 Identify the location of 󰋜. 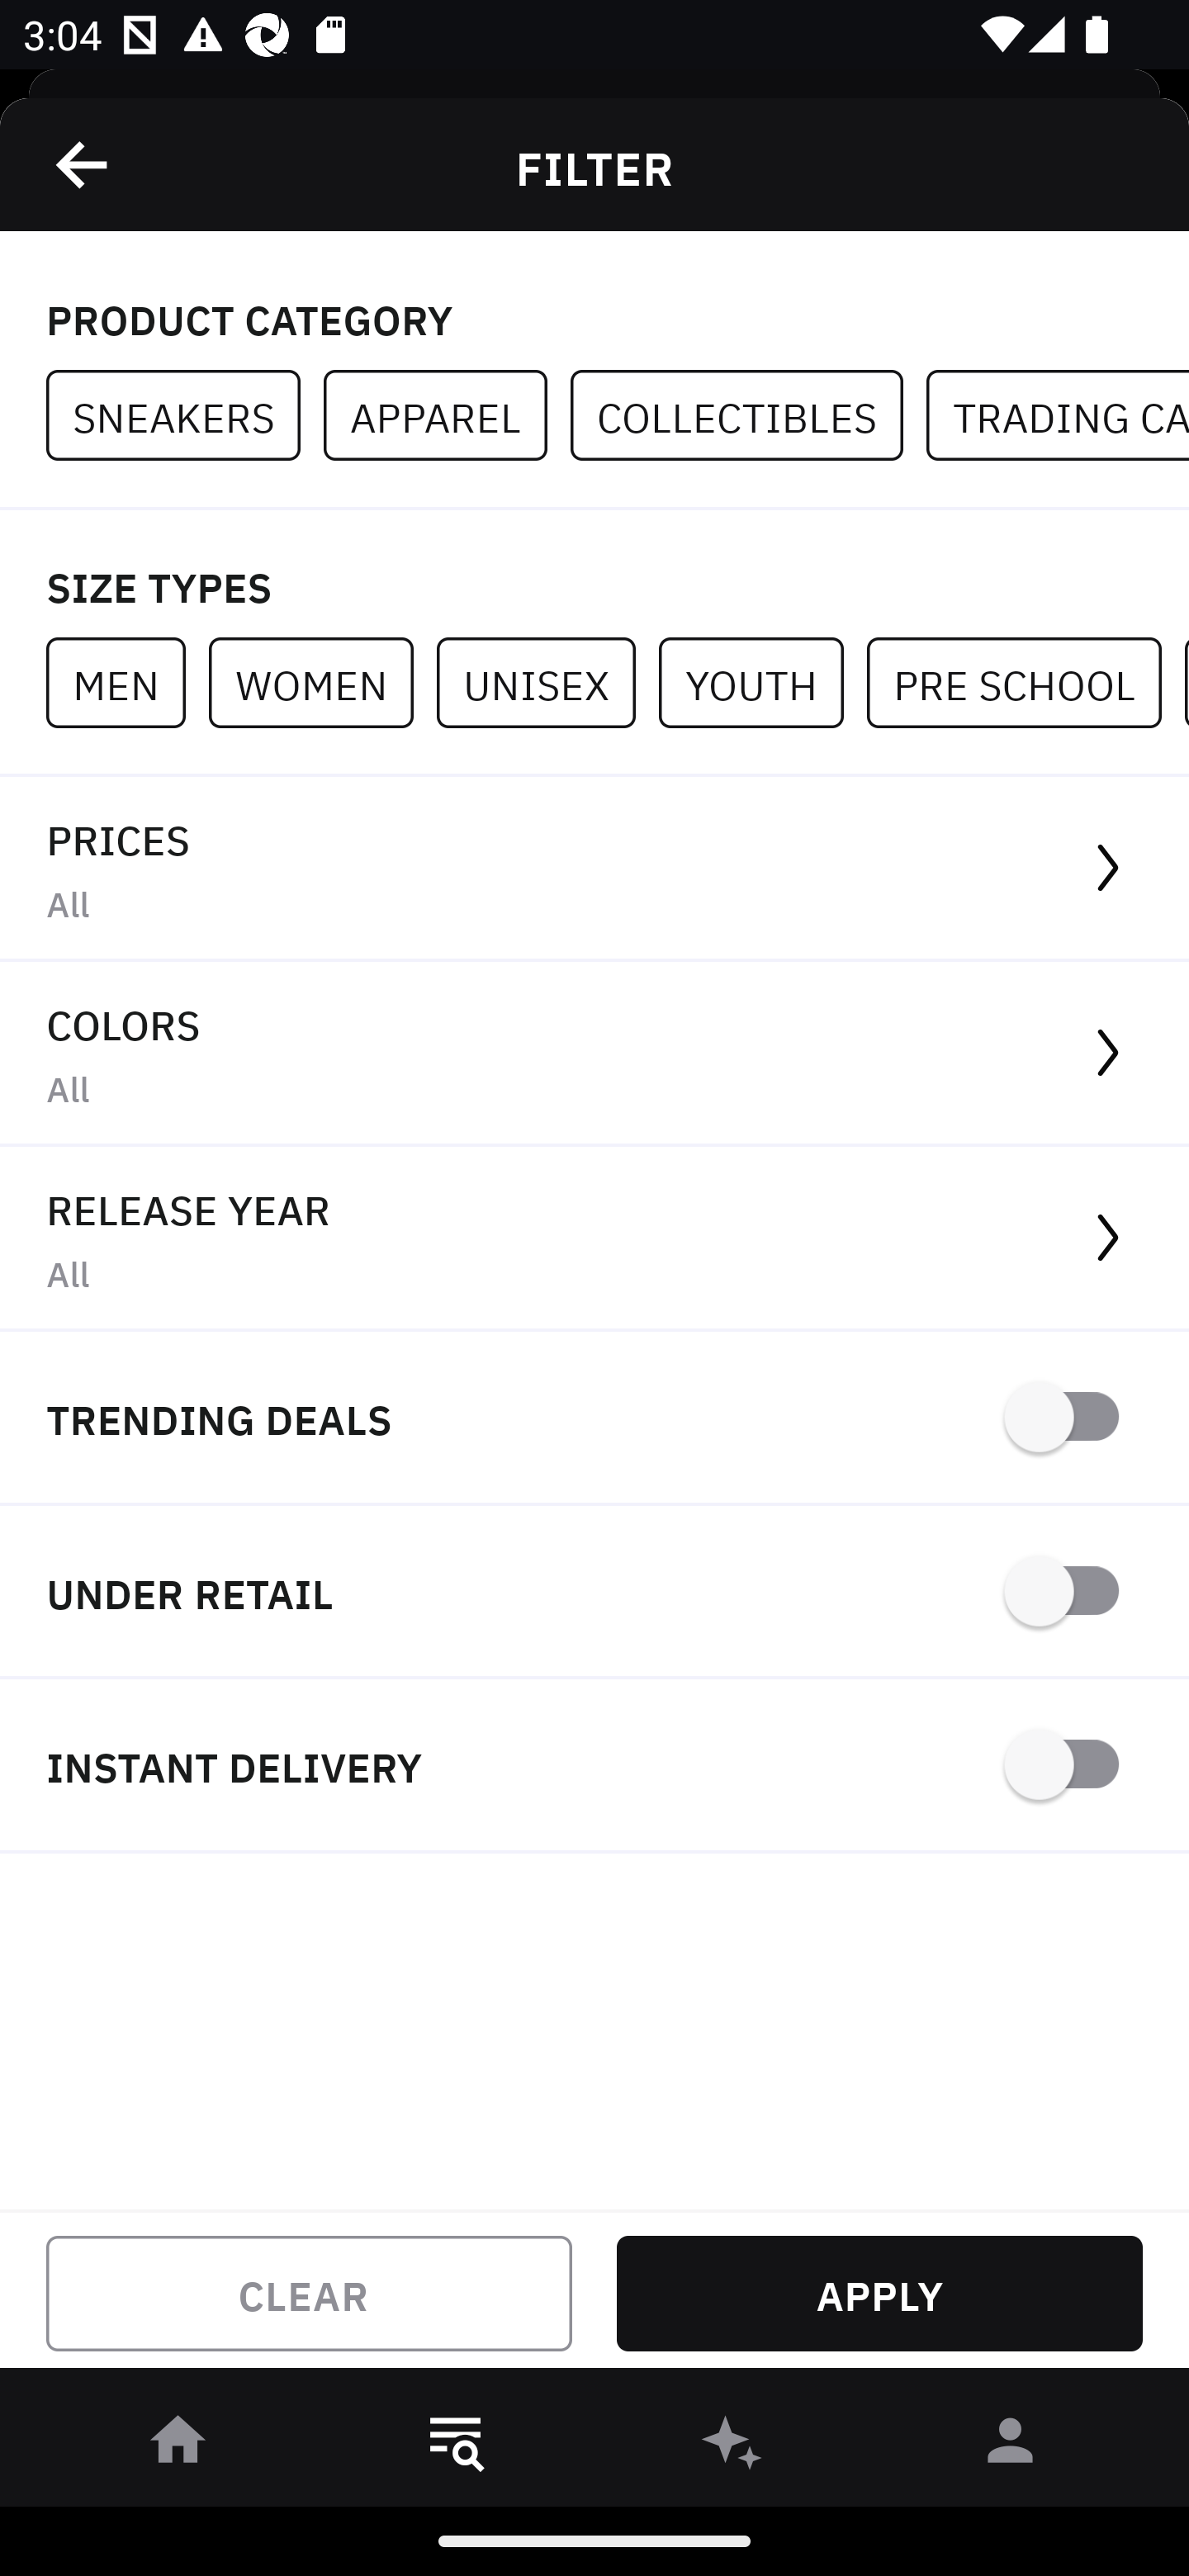
(178, 2446).